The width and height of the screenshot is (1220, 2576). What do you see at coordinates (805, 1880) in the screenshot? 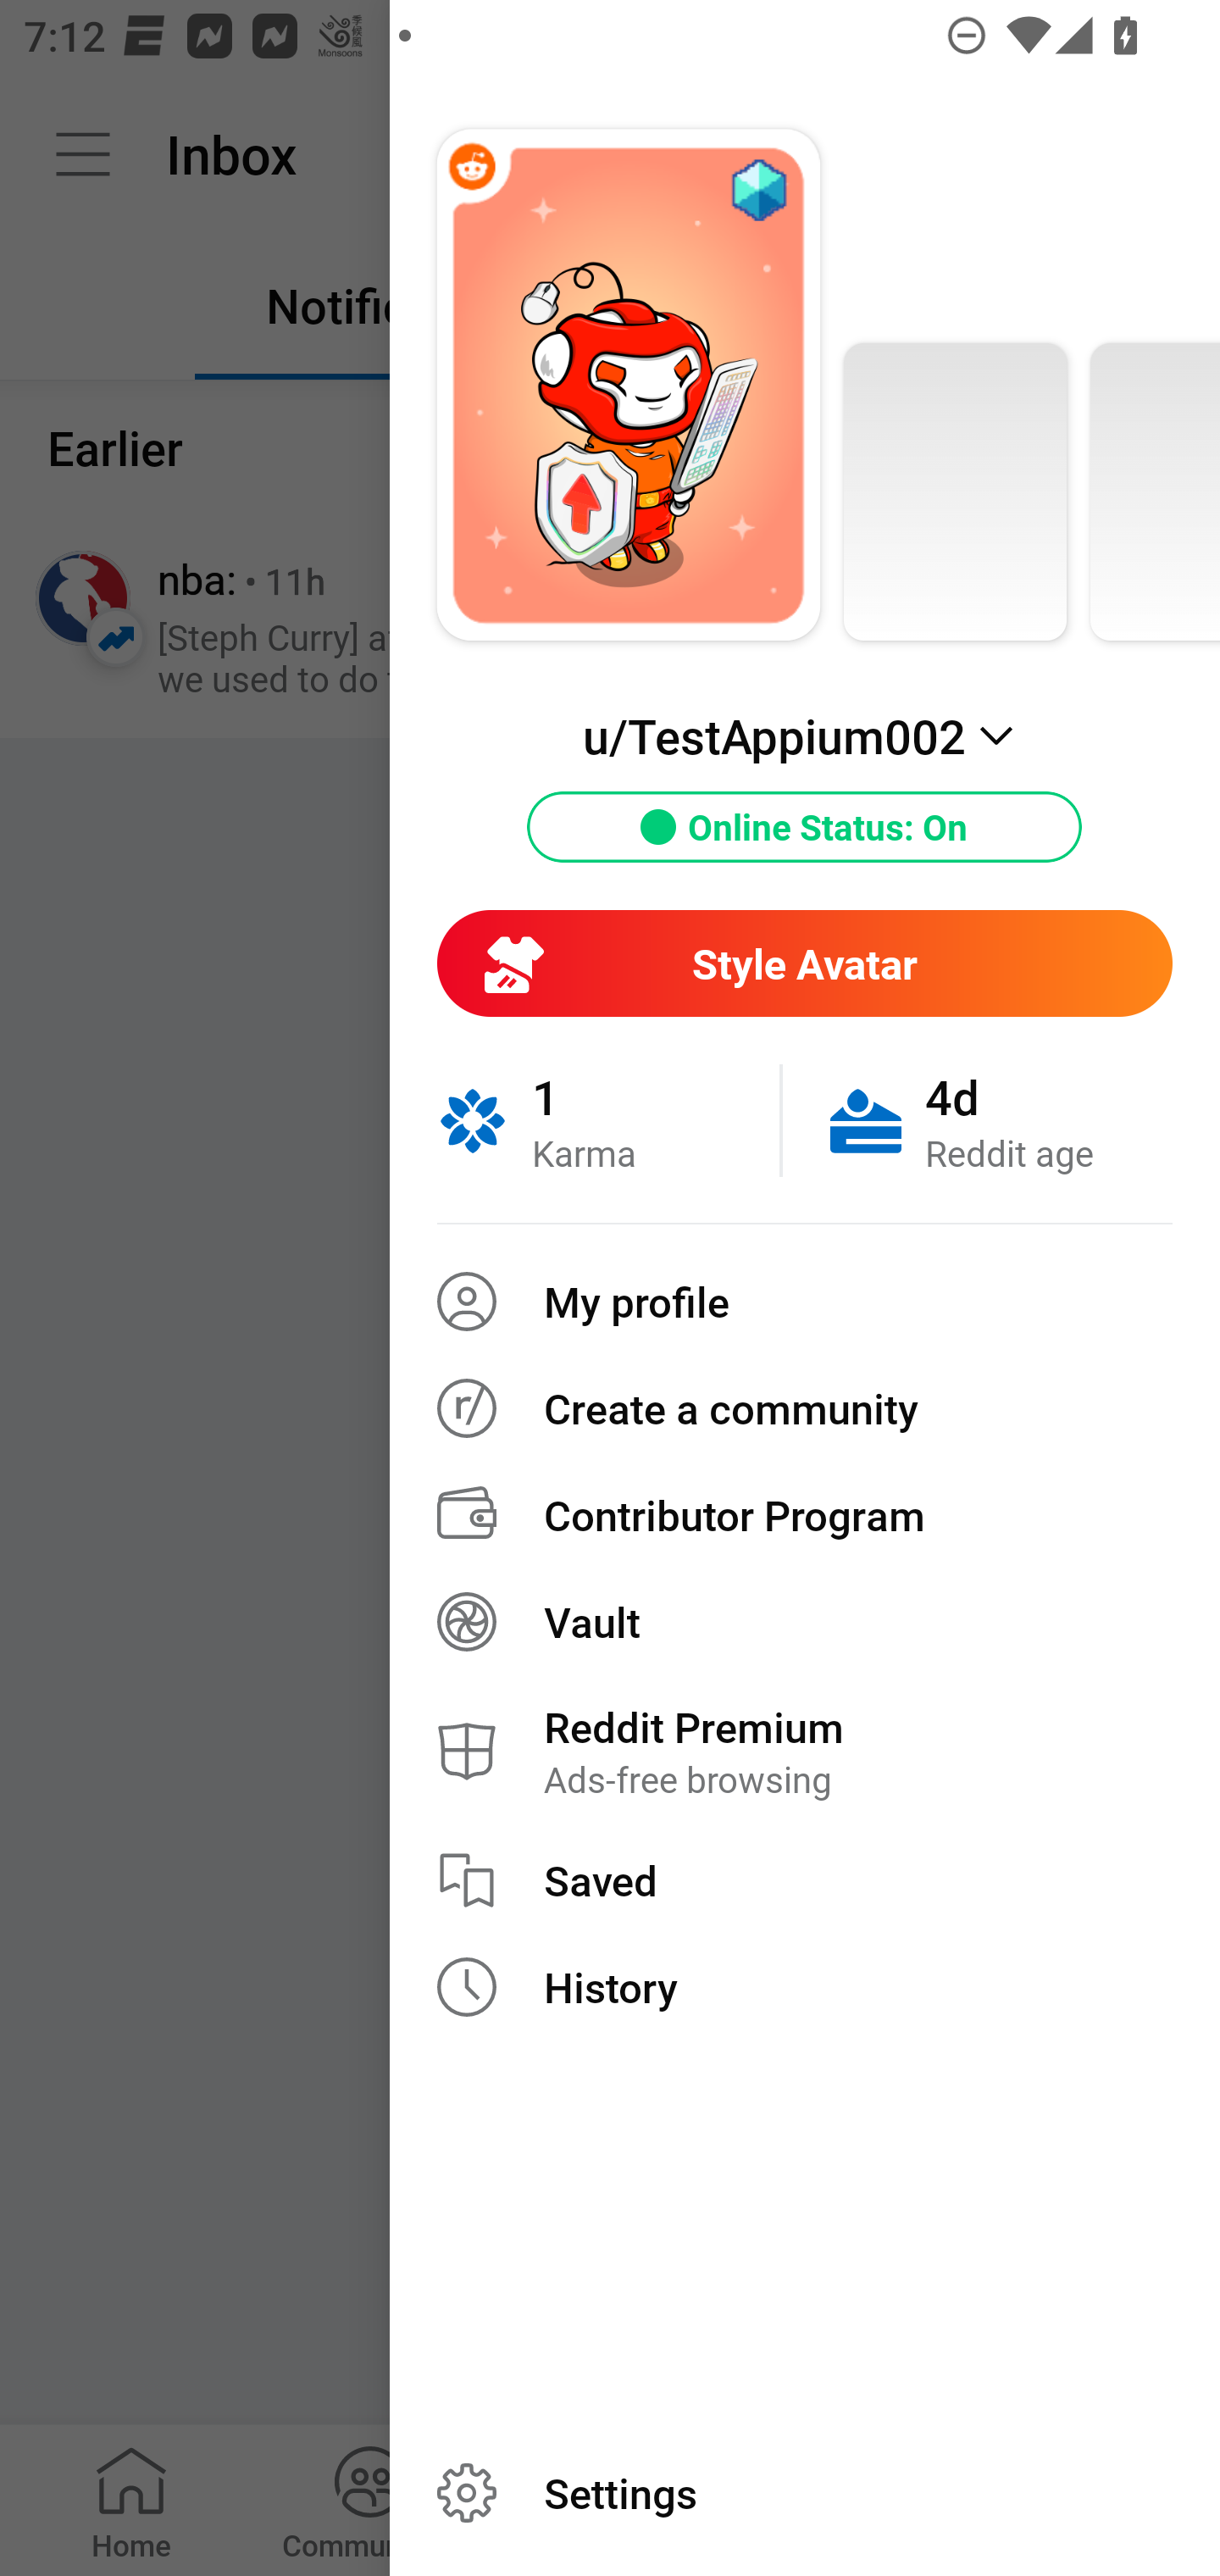
I see `Saved` at bounding box center [805, 1880].